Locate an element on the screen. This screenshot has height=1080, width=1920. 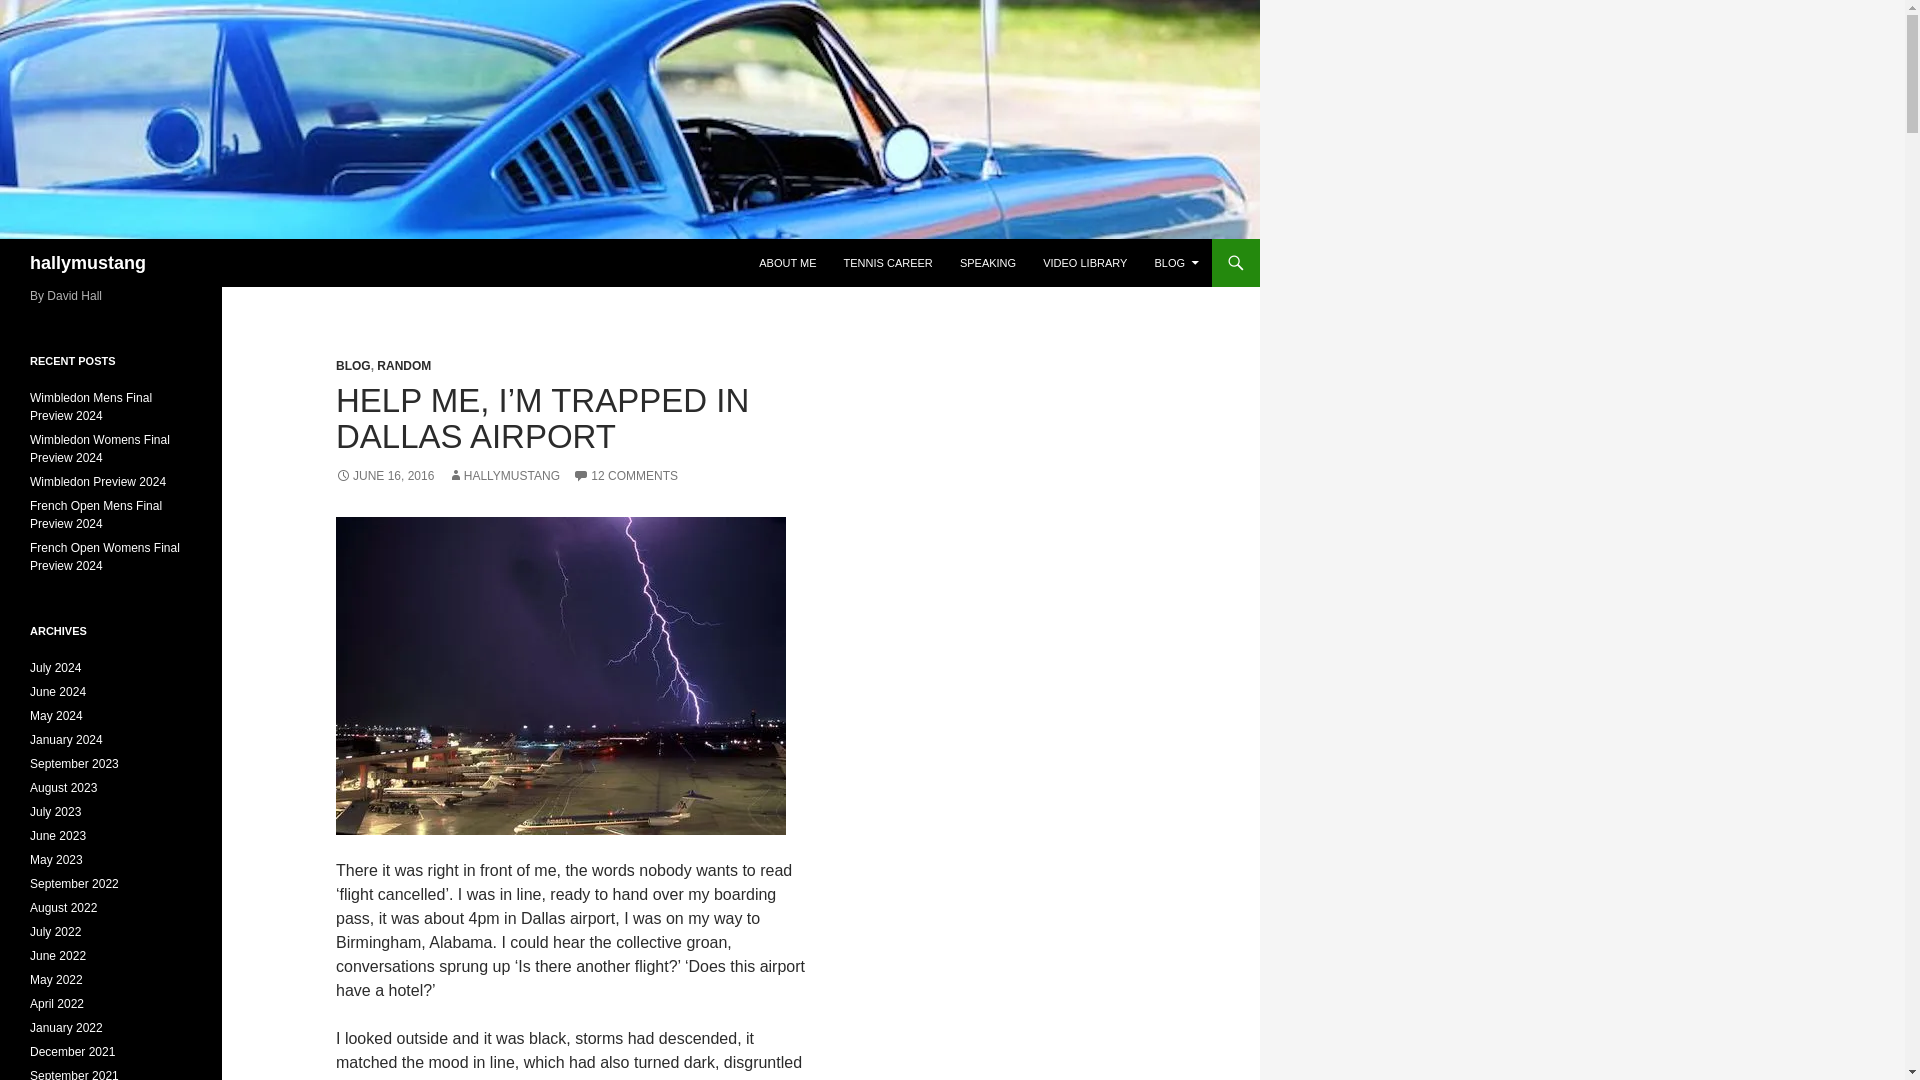
TENNIS CAREER is located at coordinates (888, 262).